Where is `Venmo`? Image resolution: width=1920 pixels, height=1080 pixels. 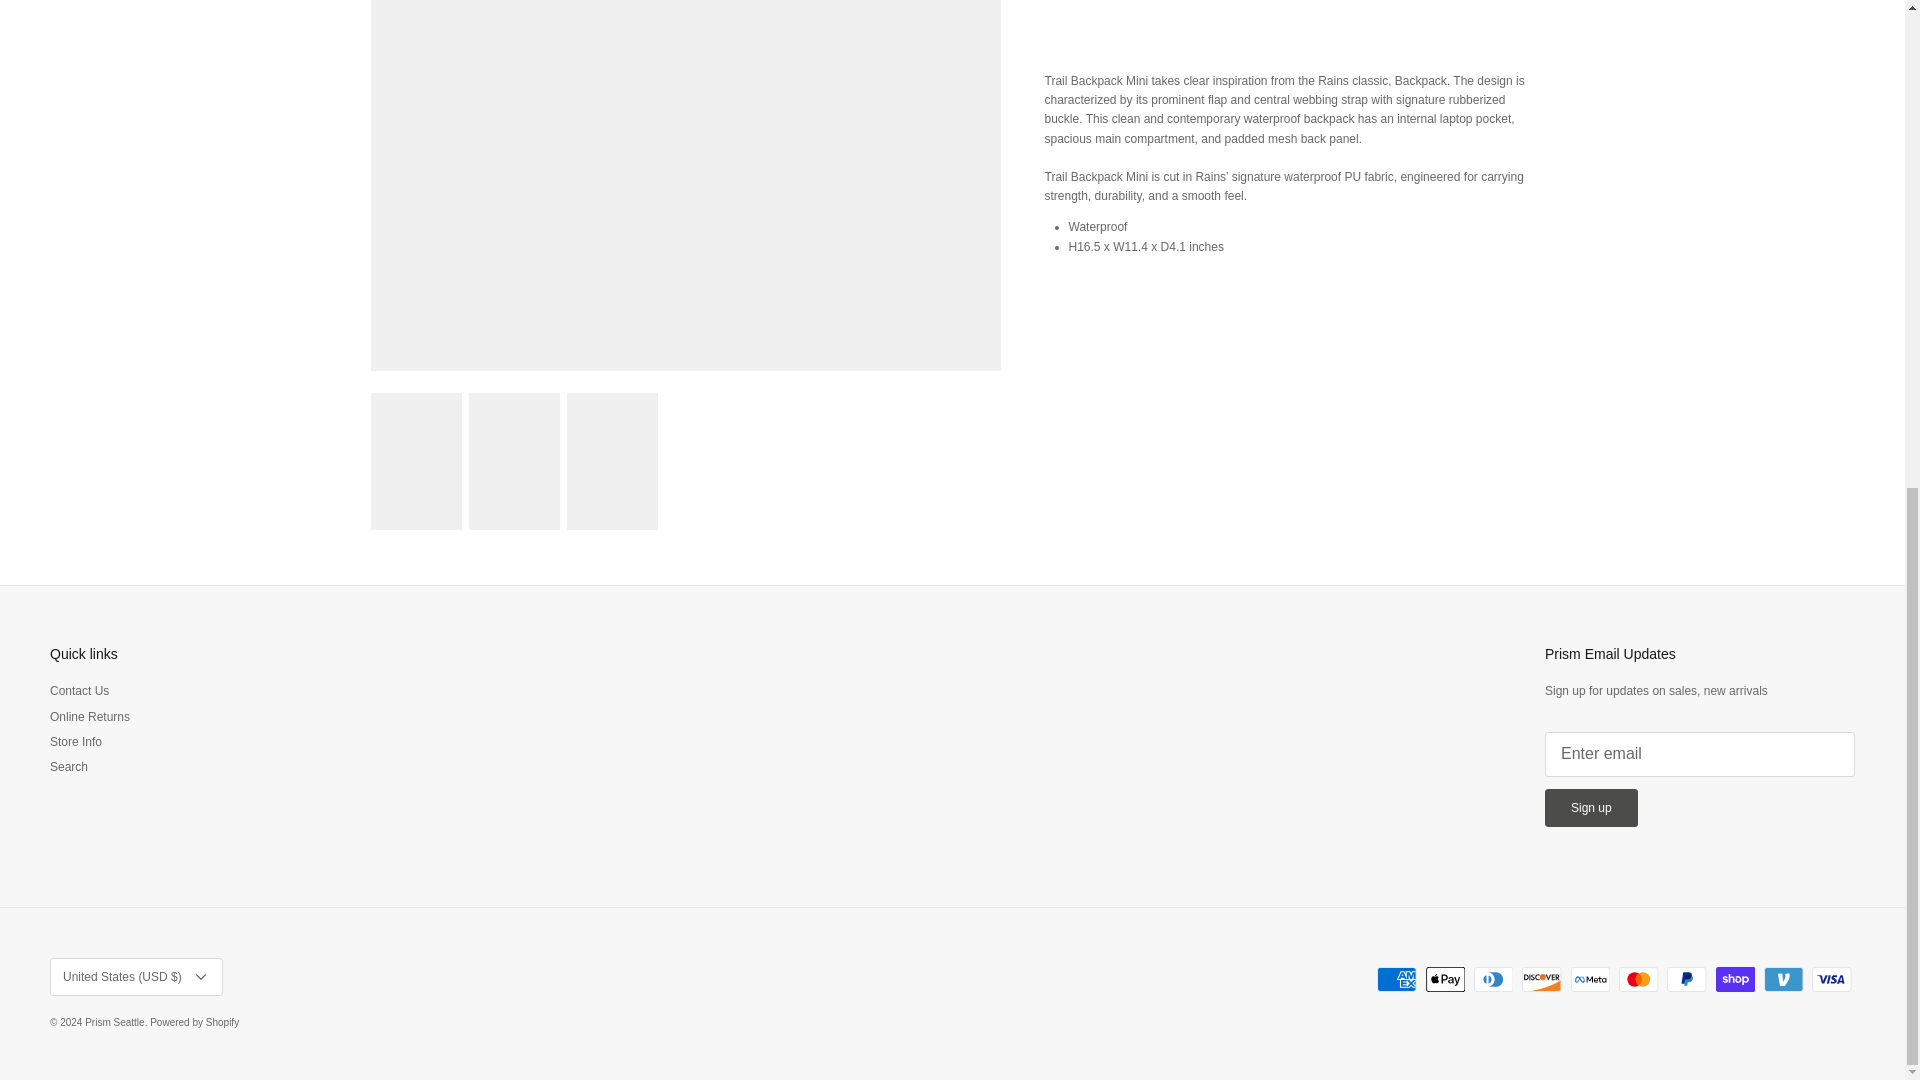 Venmo is located at coordinates (1783, 979).